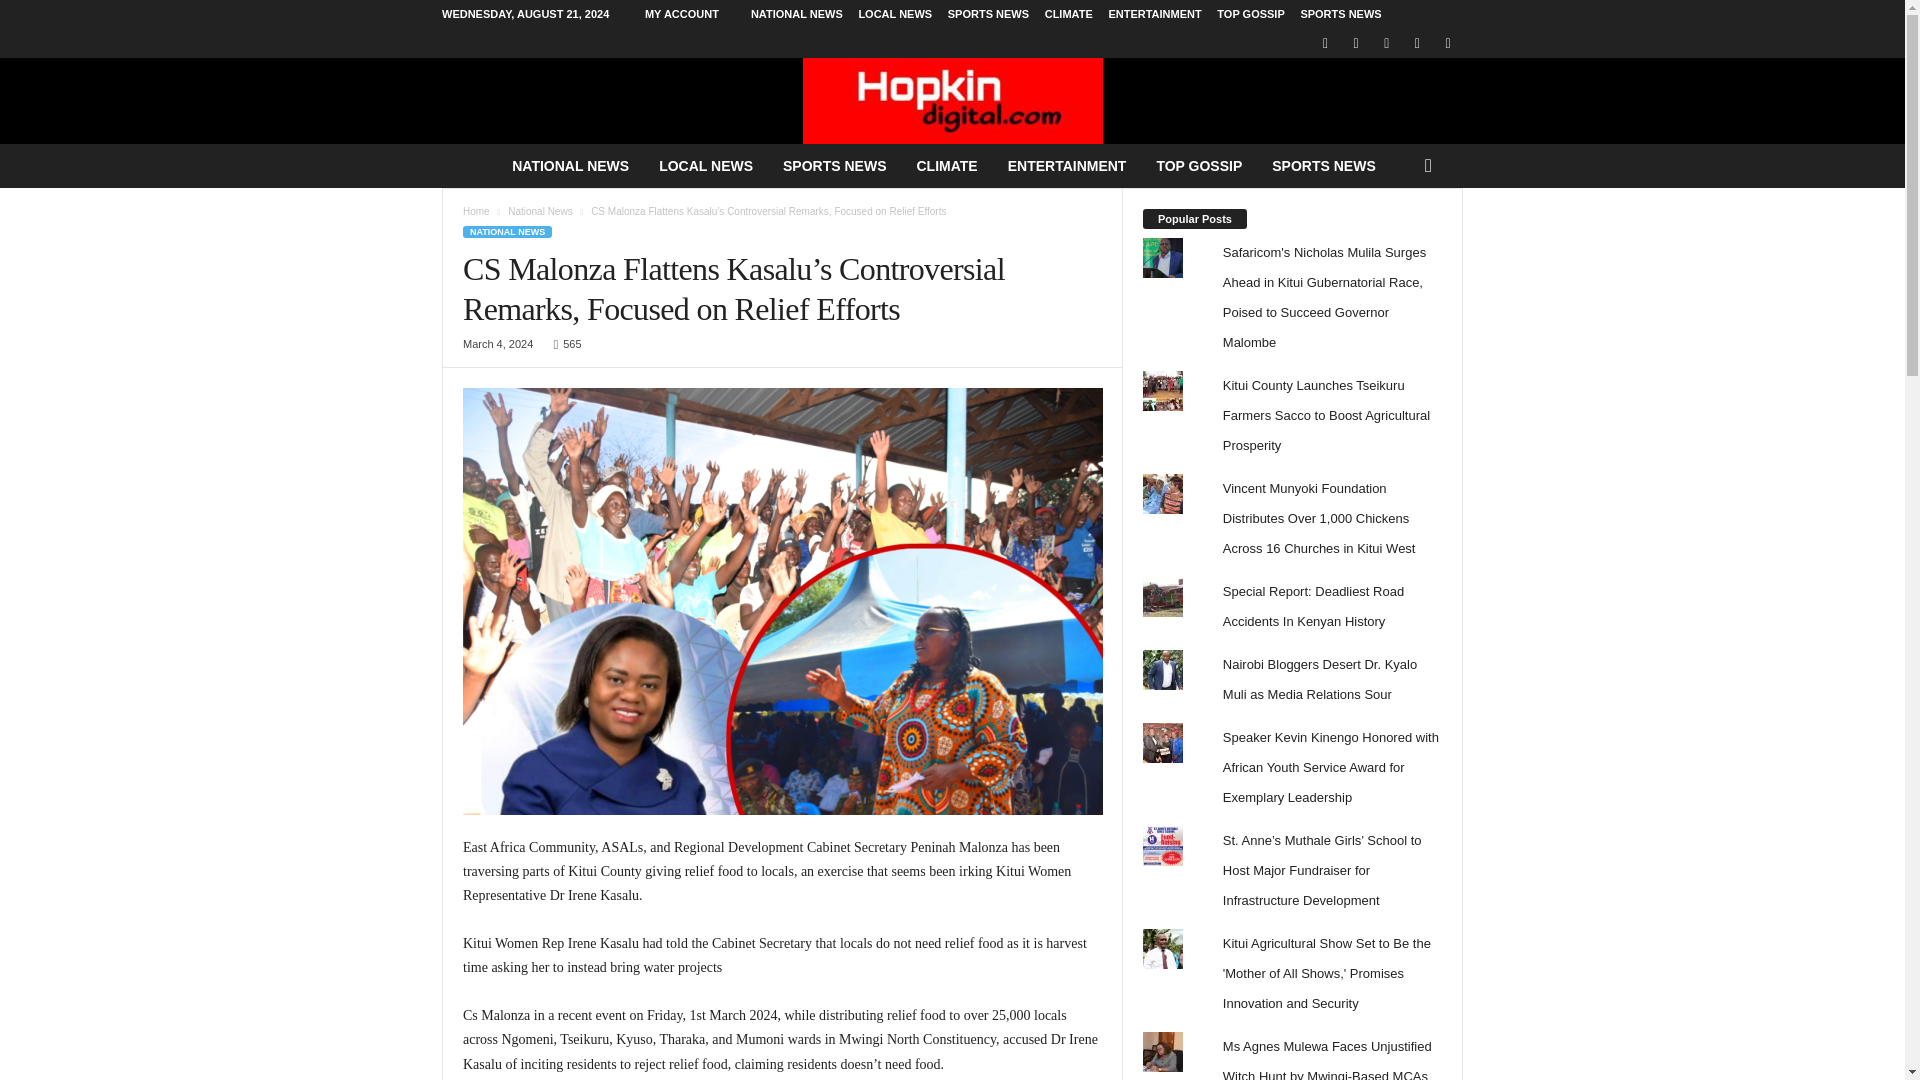  Describe the element at coordinates (706, 165) in the screenshot. I see `LOCAL NEWS` at that location.